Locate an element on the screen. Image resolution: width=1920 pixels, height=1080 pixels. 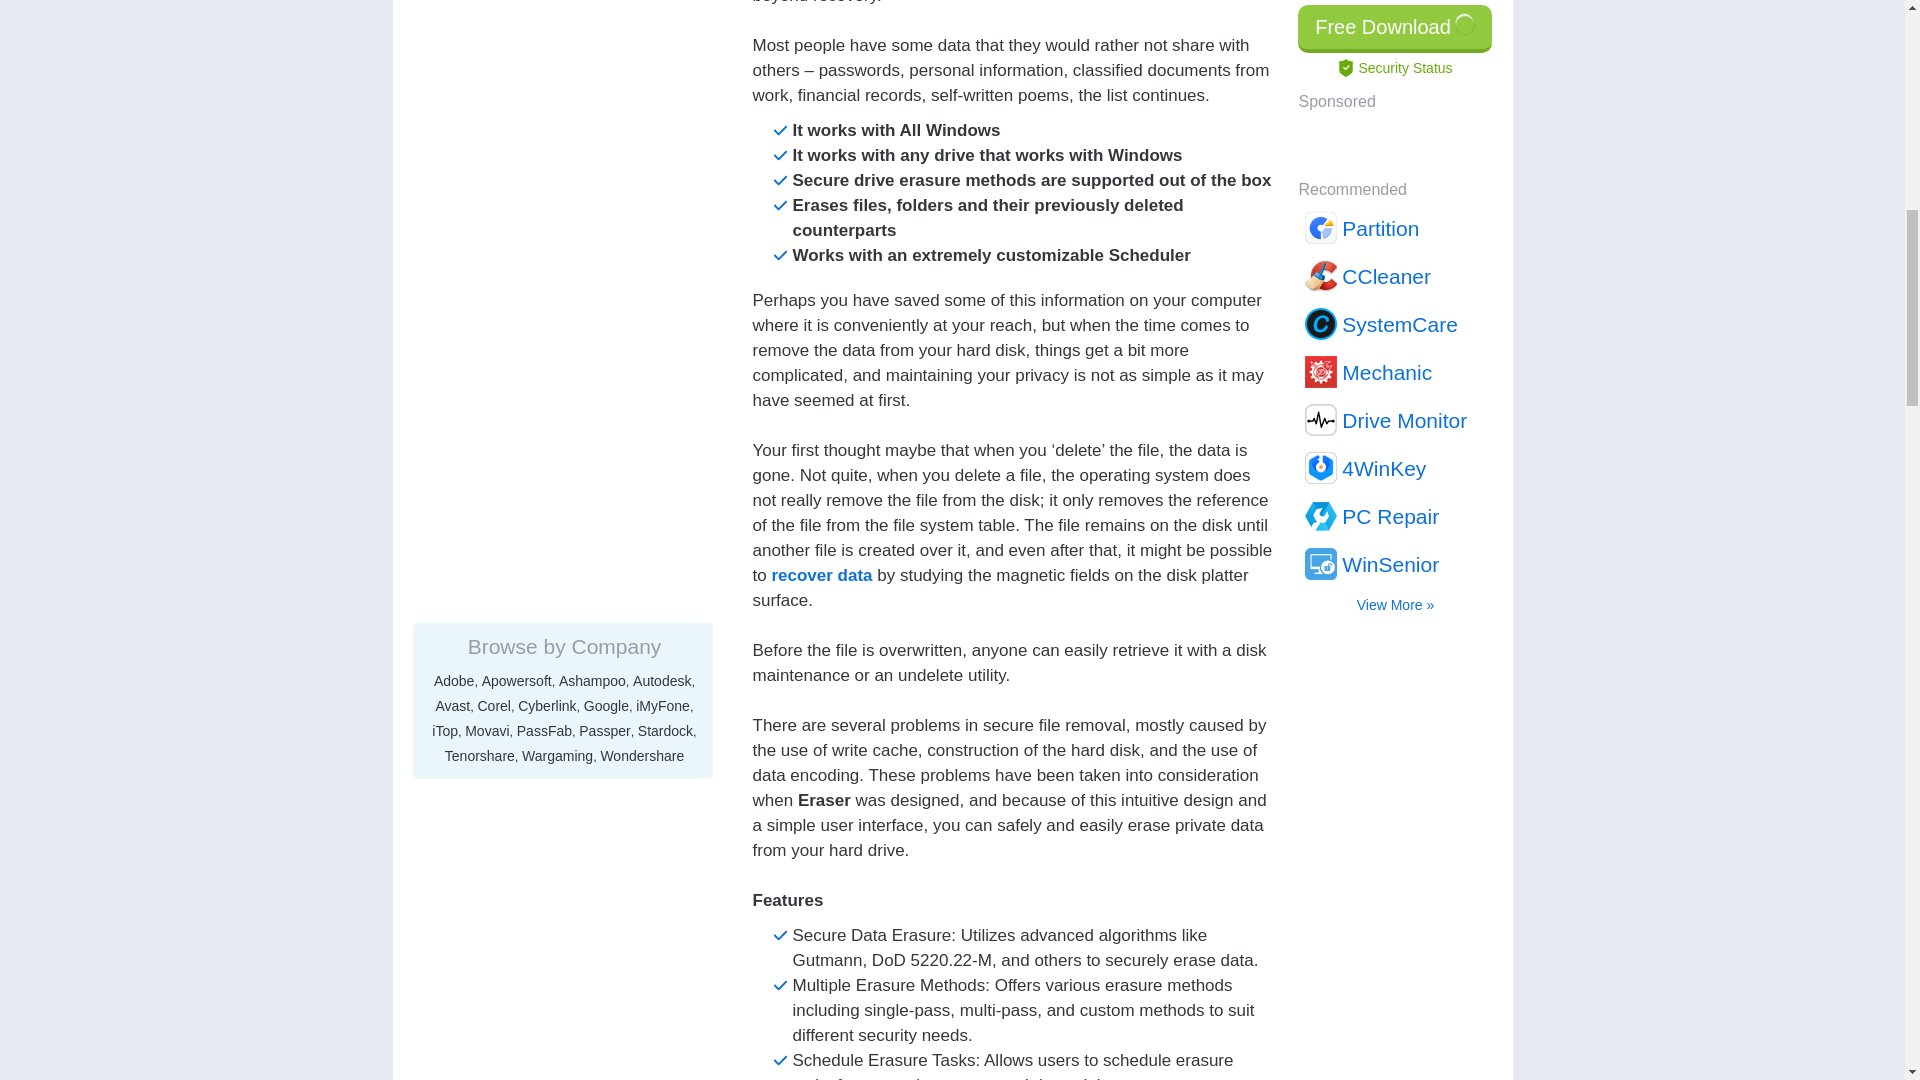
Wondershare is located at coordinates (641, 190).